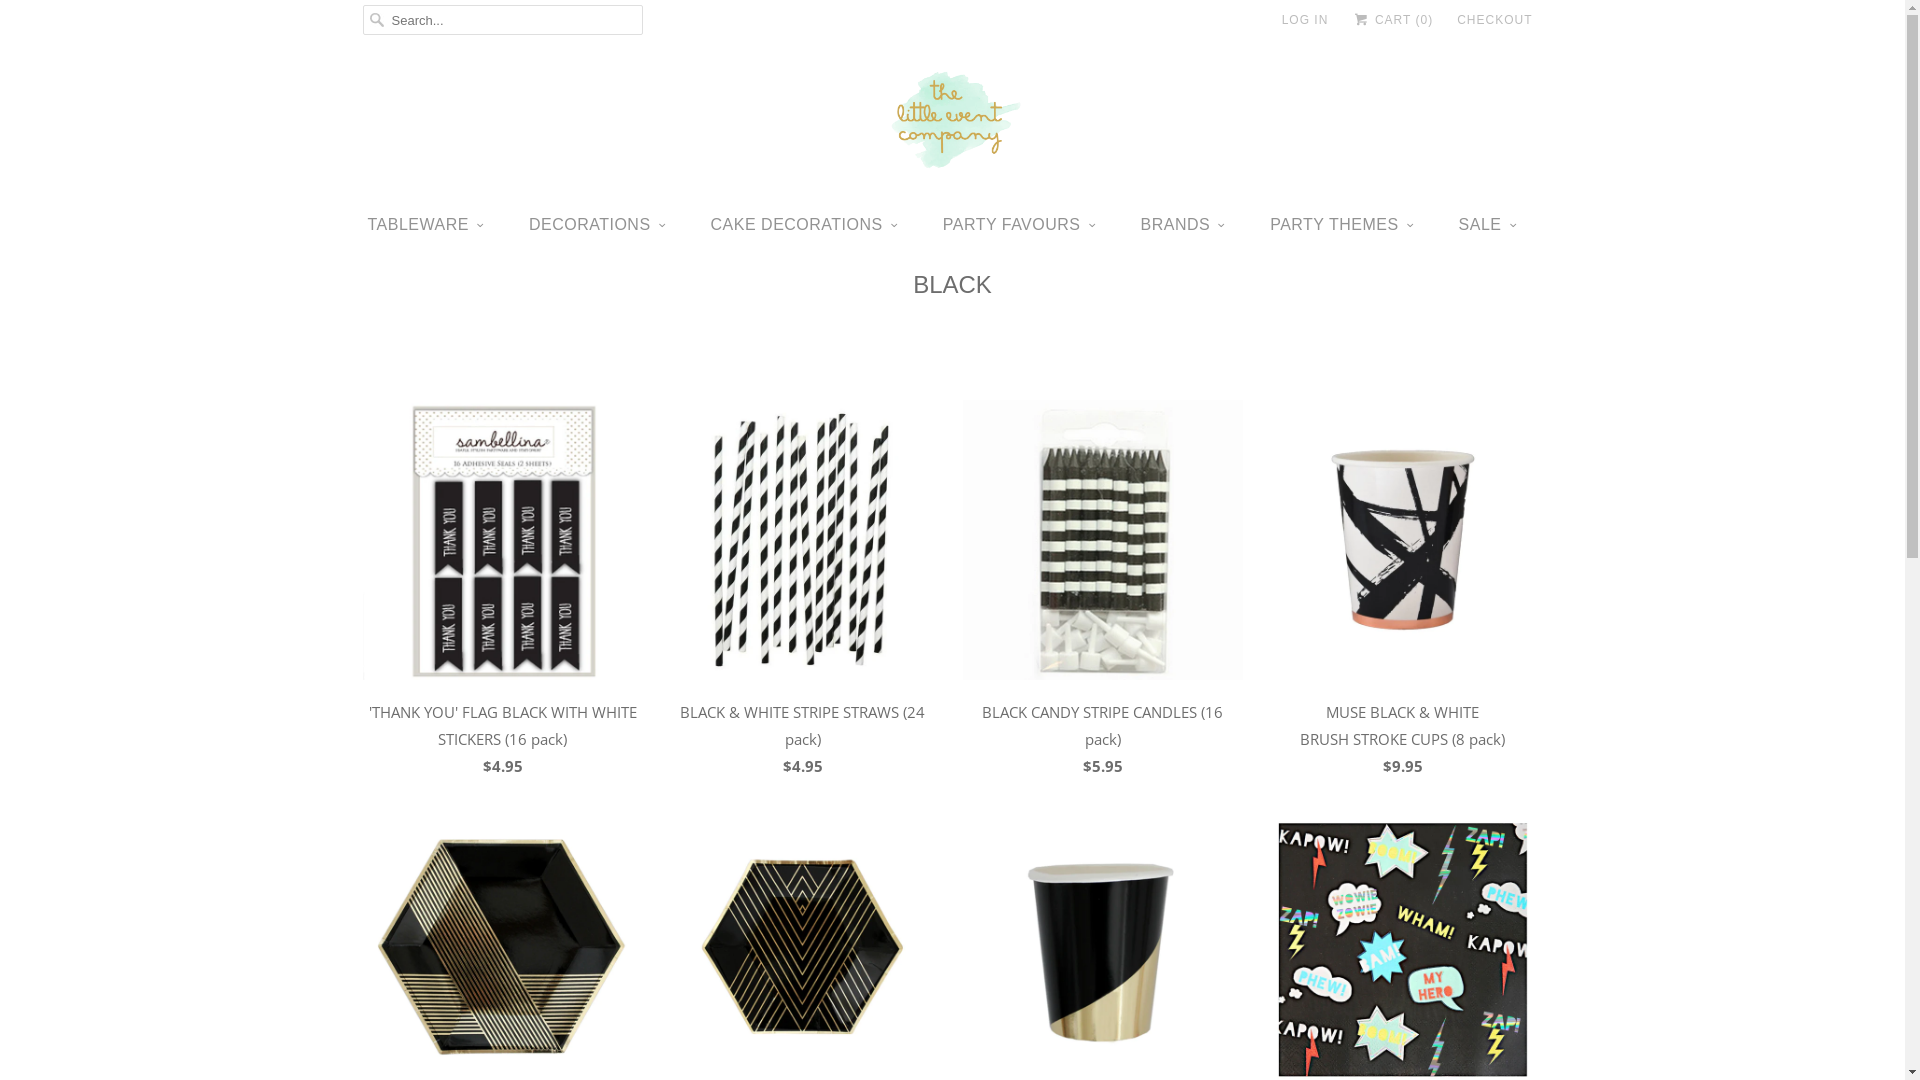  What do you see at coordinates (1402, 594) in the screenshot?
I see `MUSE BLACK & WHITE
BRUSH STROKE CUPS (8 pack)
$9.95` at bounding box center [1402, 594].